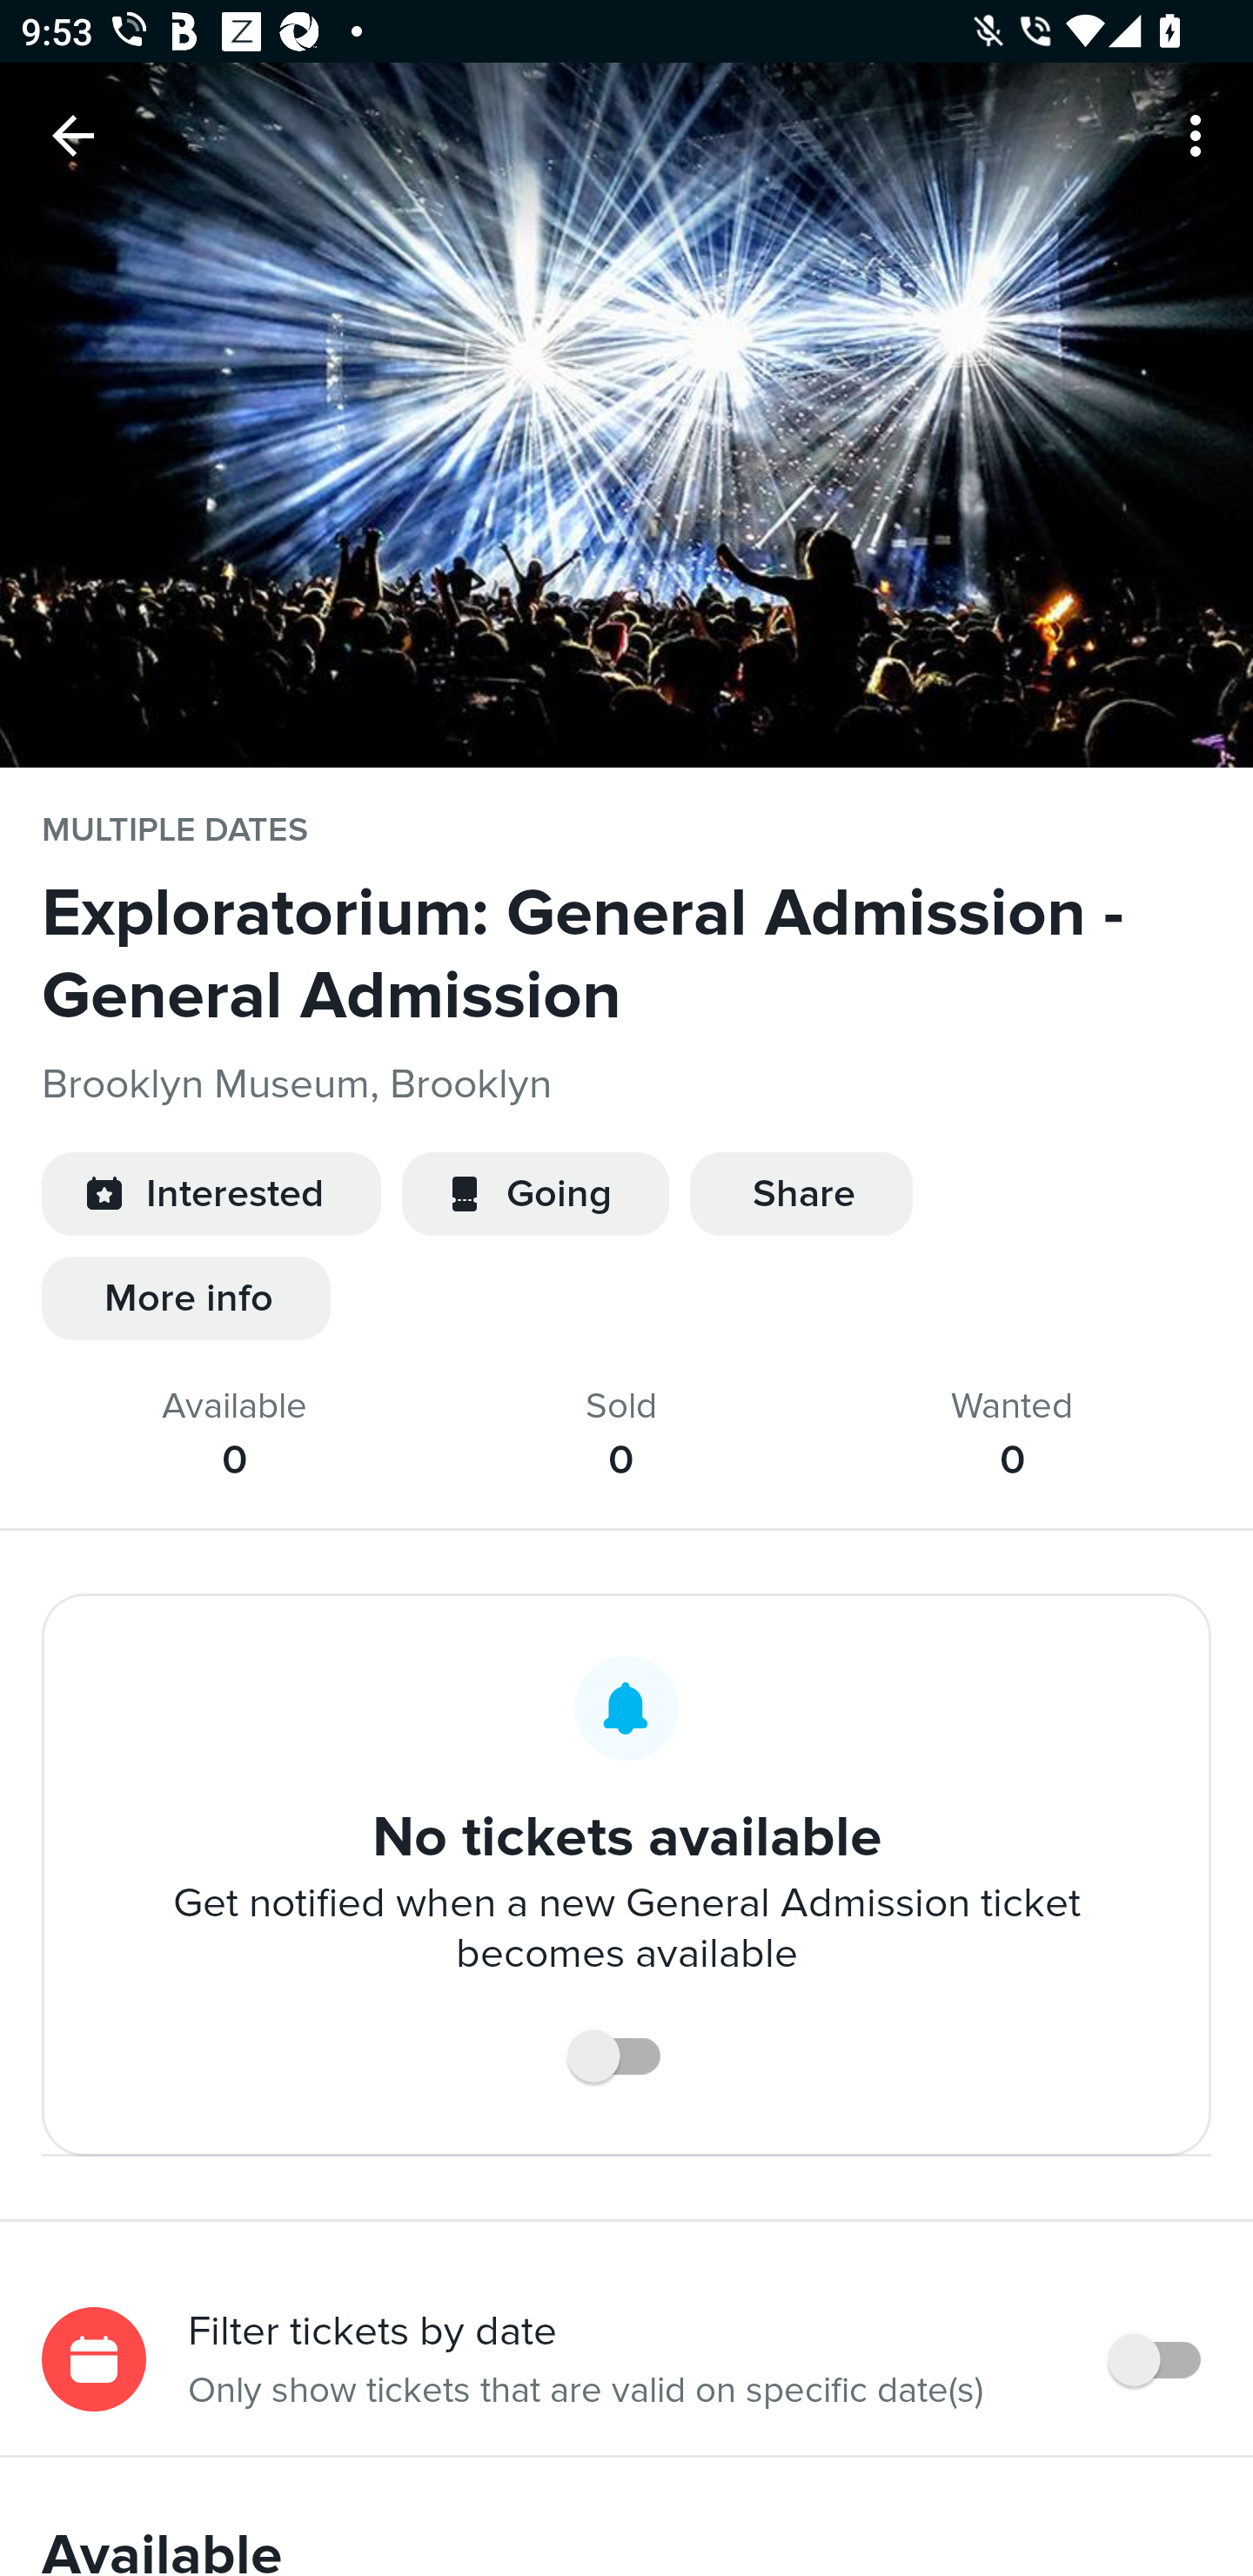 The height and width of the screenshot is (2576, 1253). I want to click on Navigate up, so click(73, 135).